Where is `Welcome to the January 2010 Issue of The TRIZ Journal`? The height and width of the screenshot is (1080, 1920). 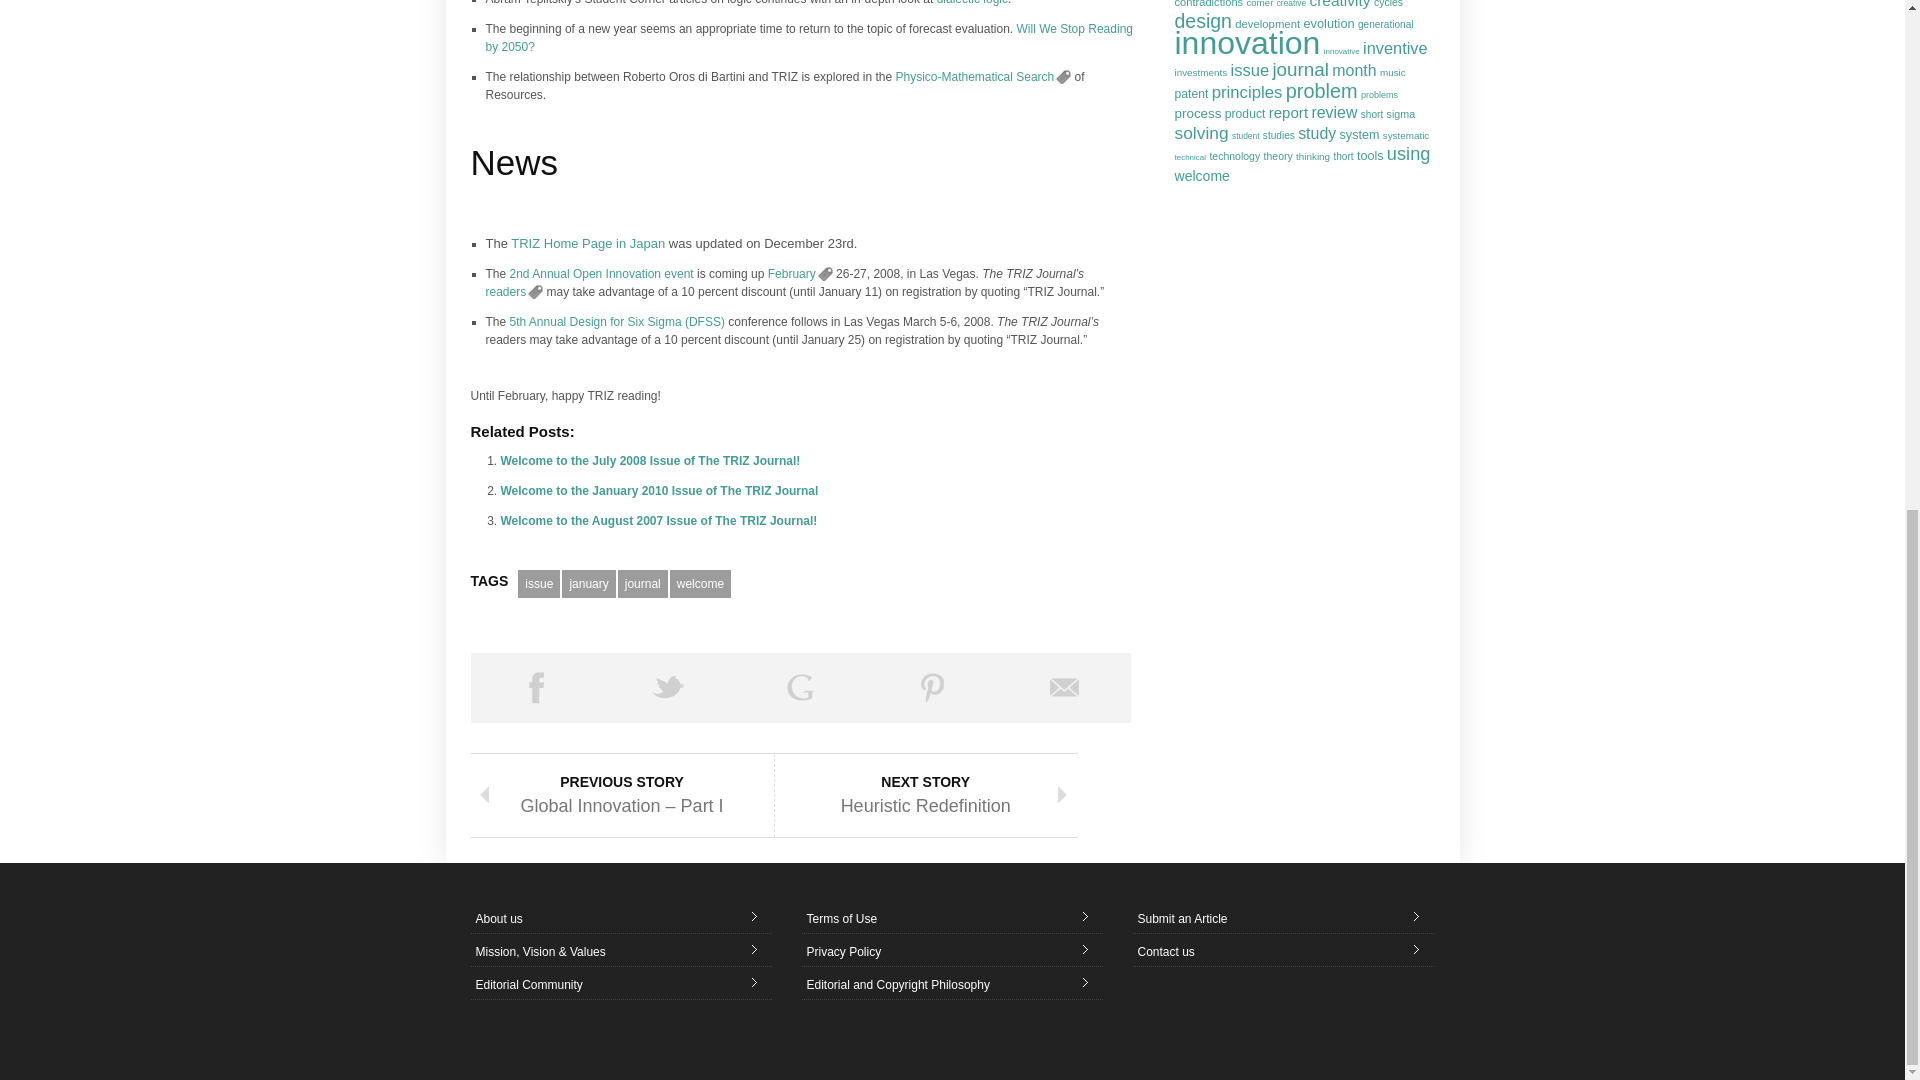 Welcome to the January 2010 Issue of The TRIZ Journal is located at coordinates (658, 490).